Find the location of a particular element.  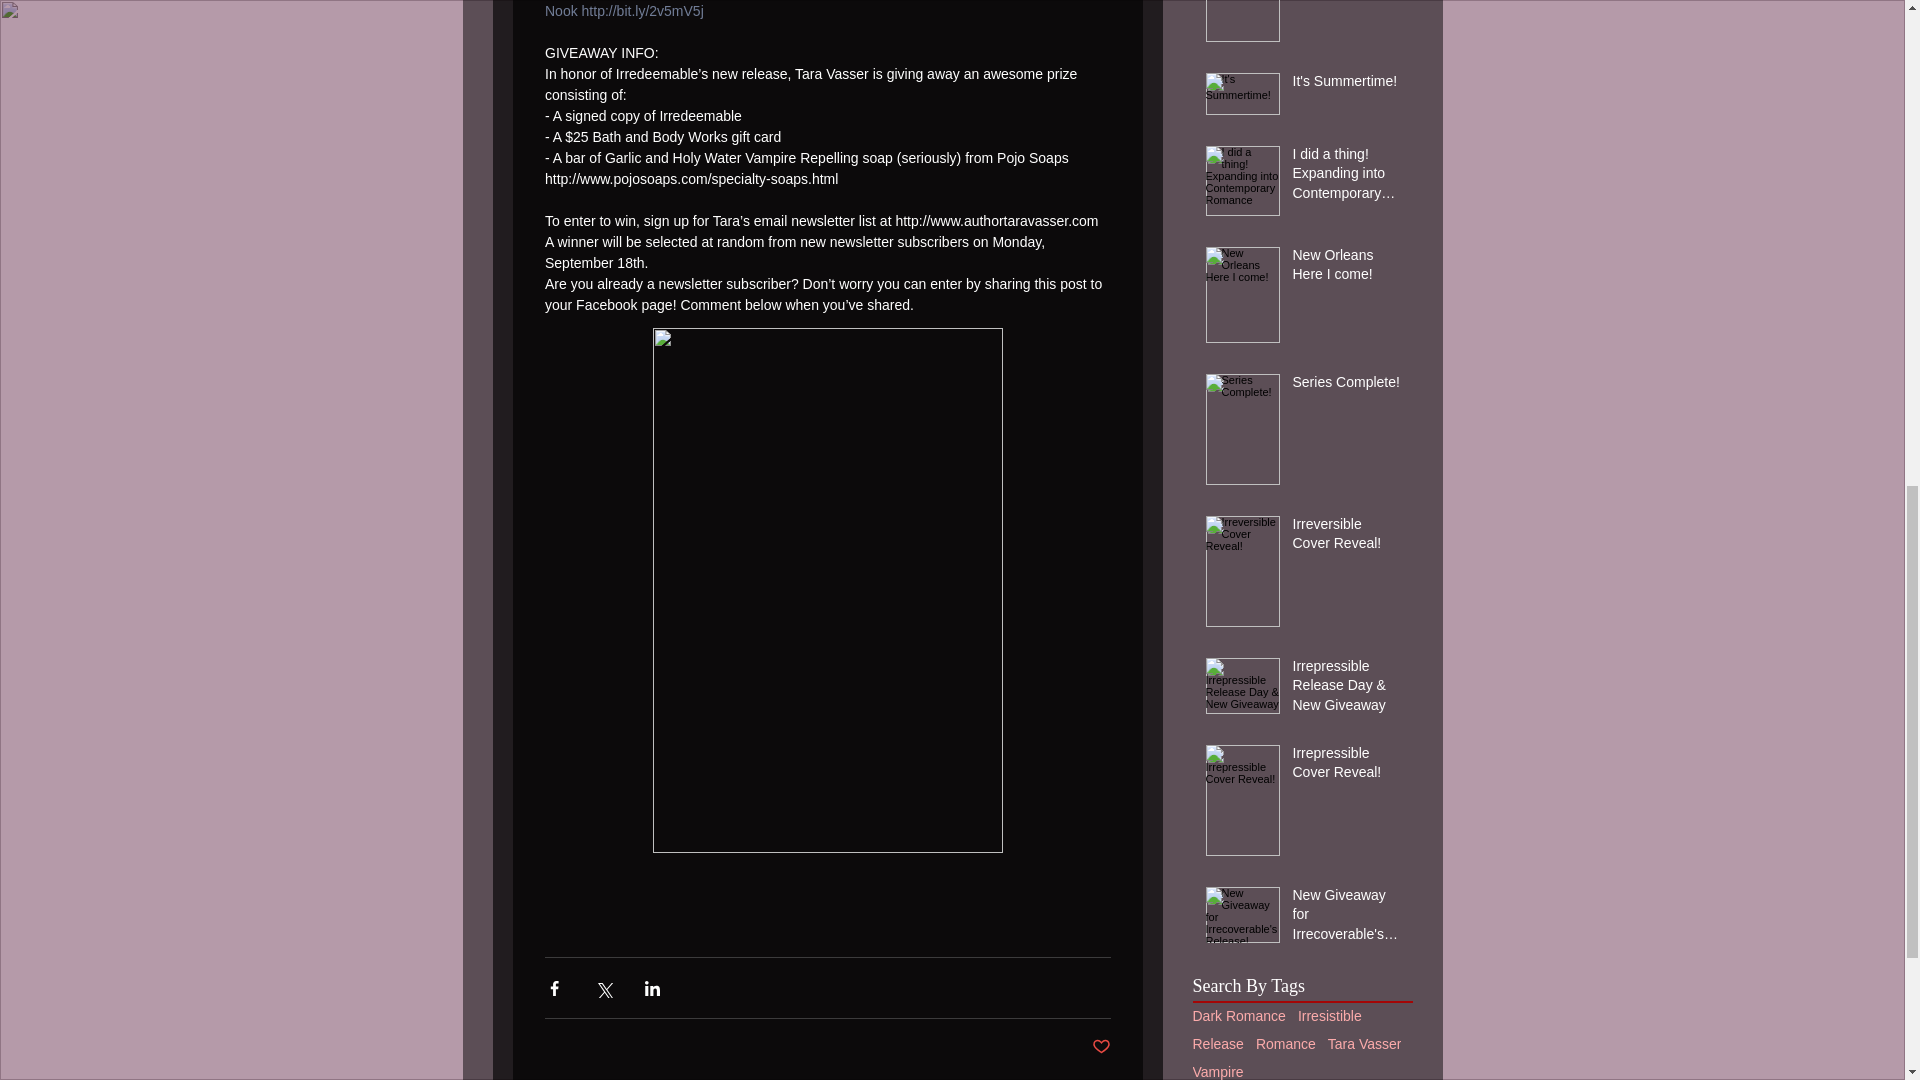

Dark Romance is located at coordinates (1238, 1015).